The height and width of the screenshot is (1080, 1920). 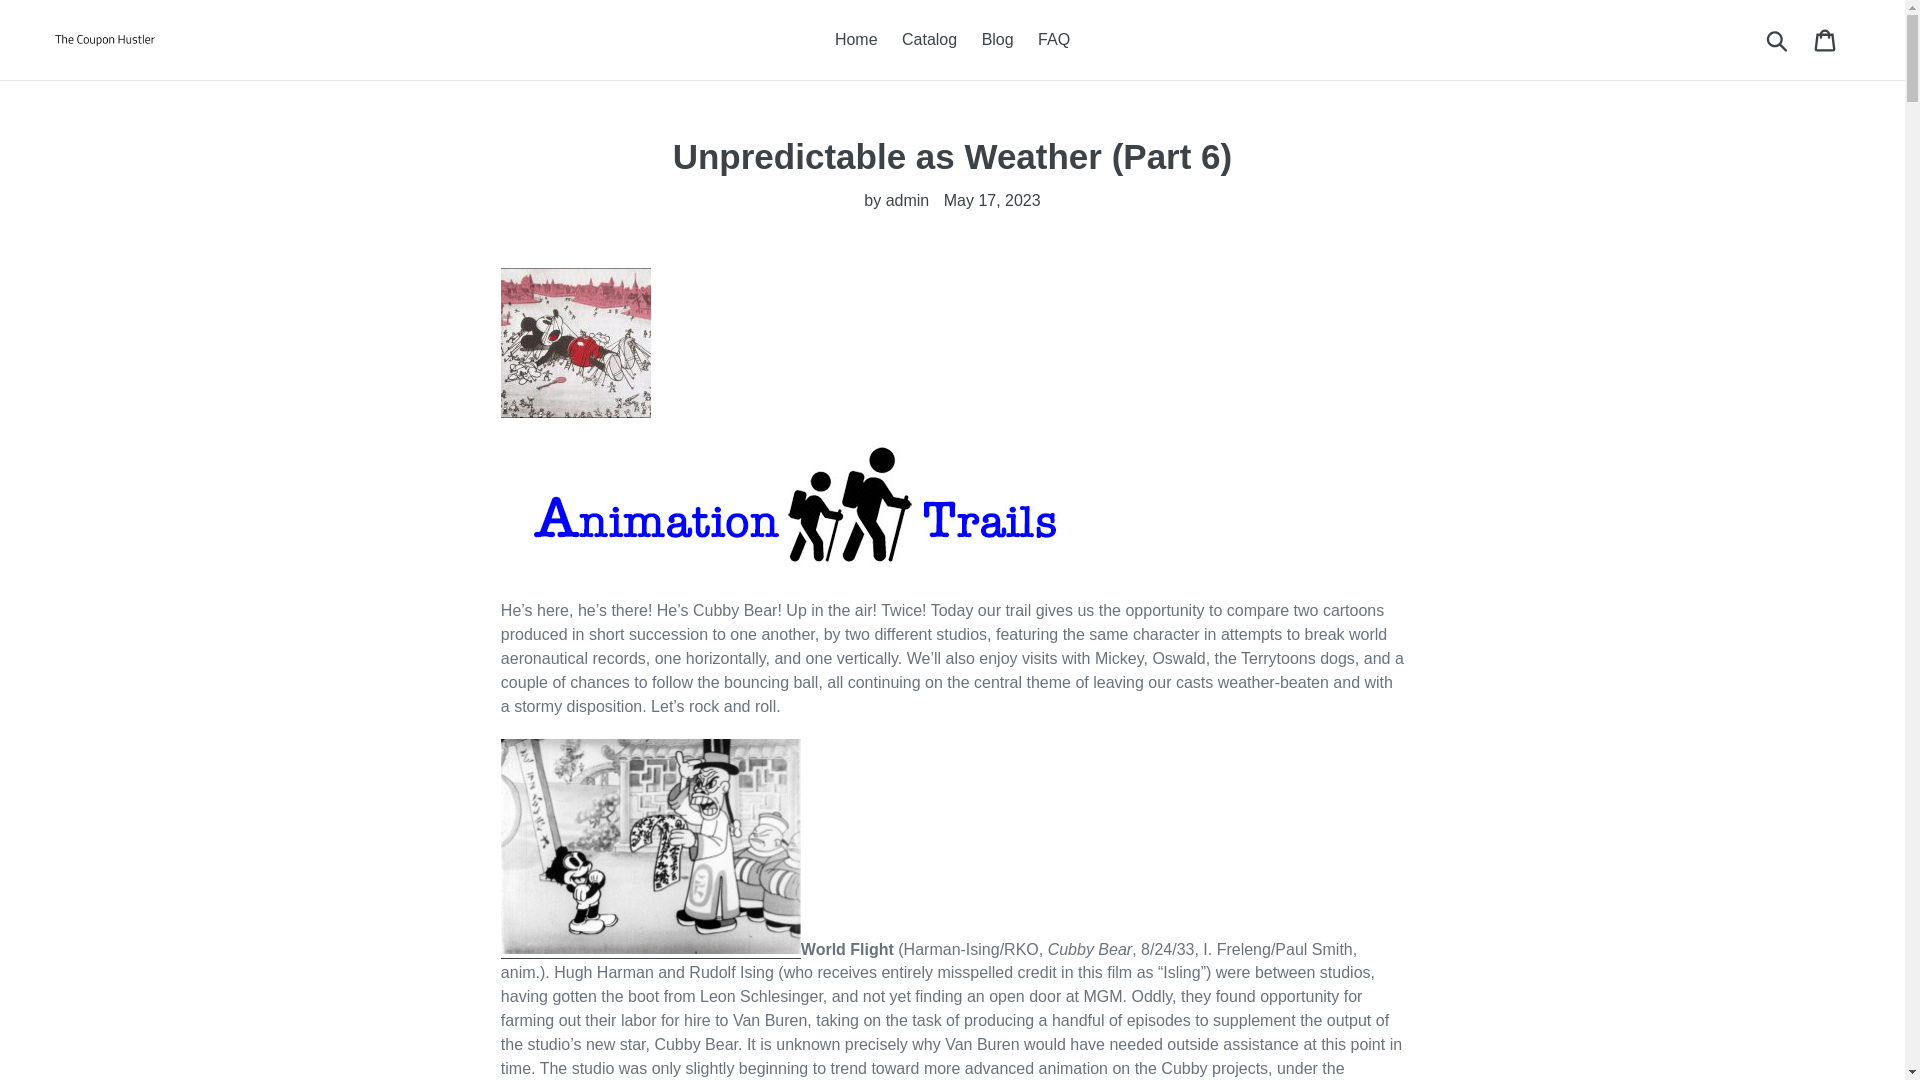 What do you see at coordinates (1778, 40) in the screenshot?
I see `Submit` at bounding box center [1778, 40].